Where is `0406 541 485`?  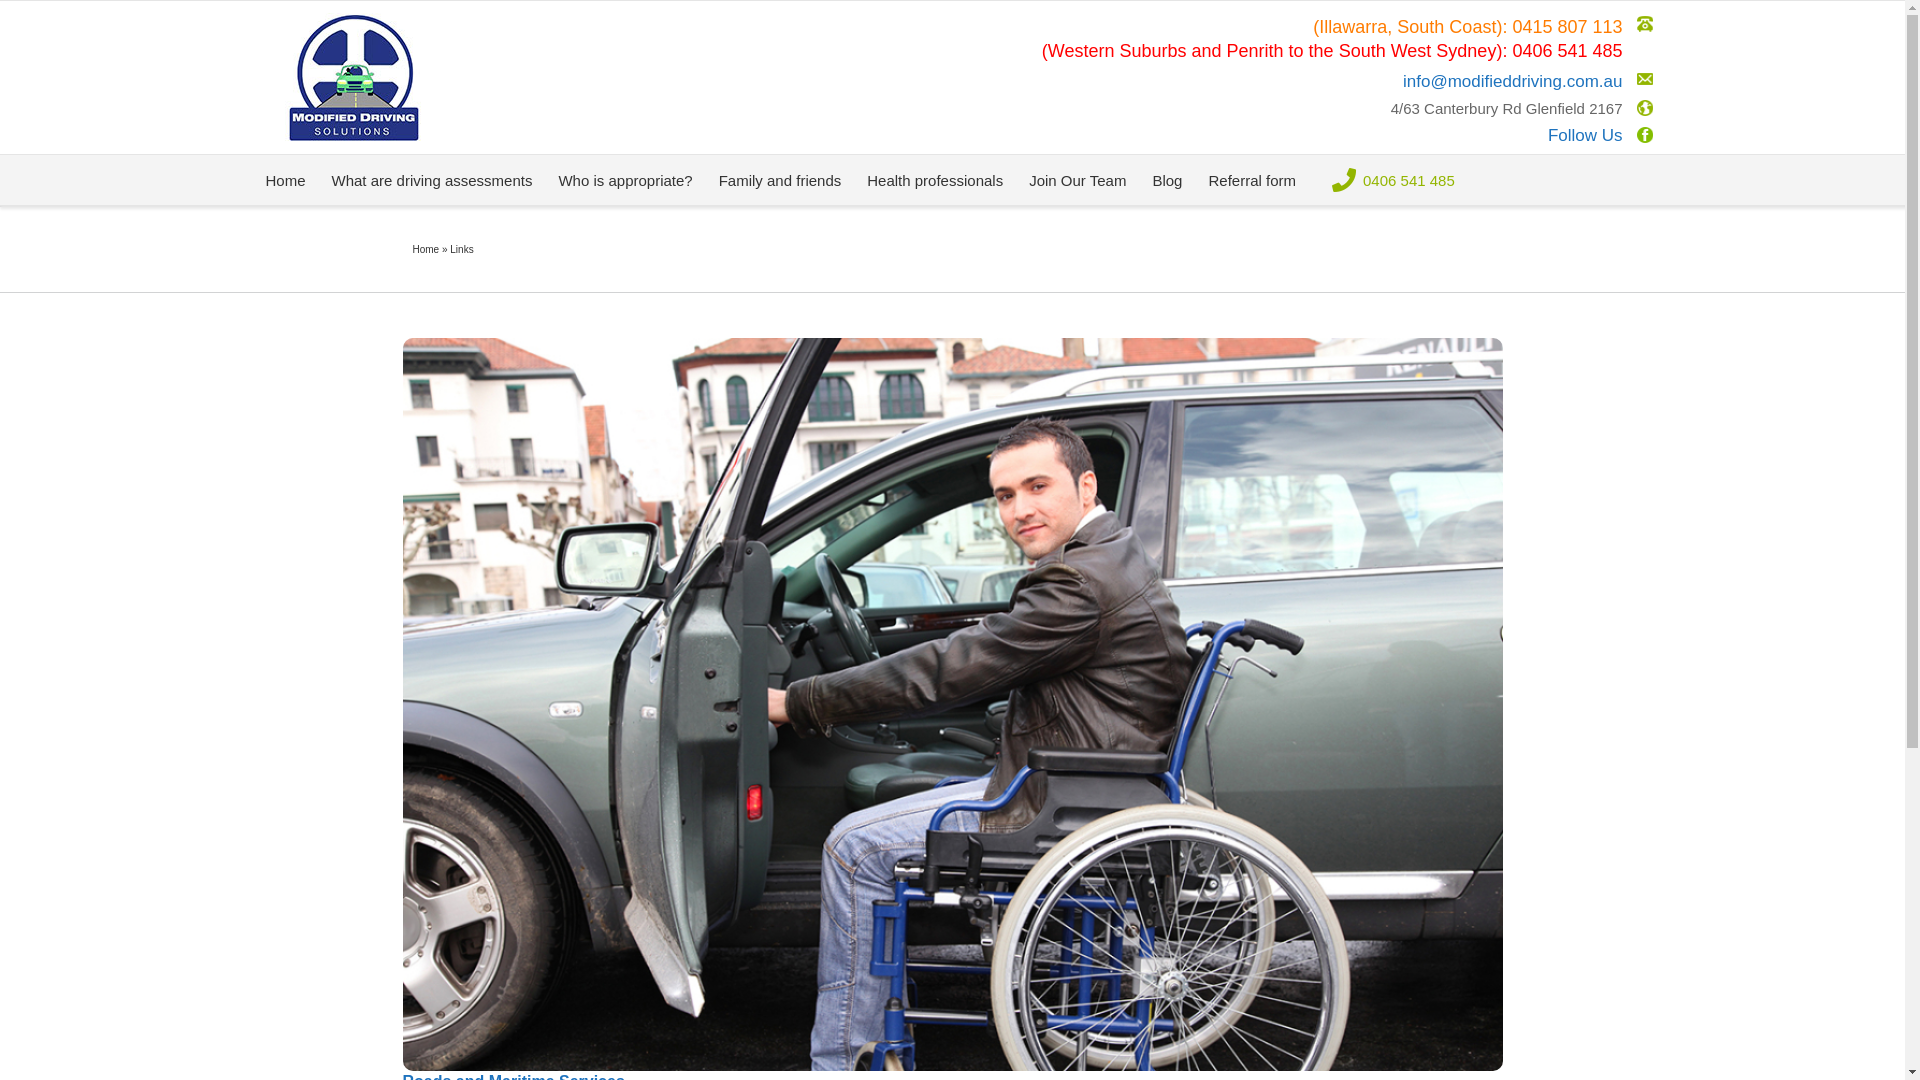 0406 541 485 is located at coordinates (1388, 180).